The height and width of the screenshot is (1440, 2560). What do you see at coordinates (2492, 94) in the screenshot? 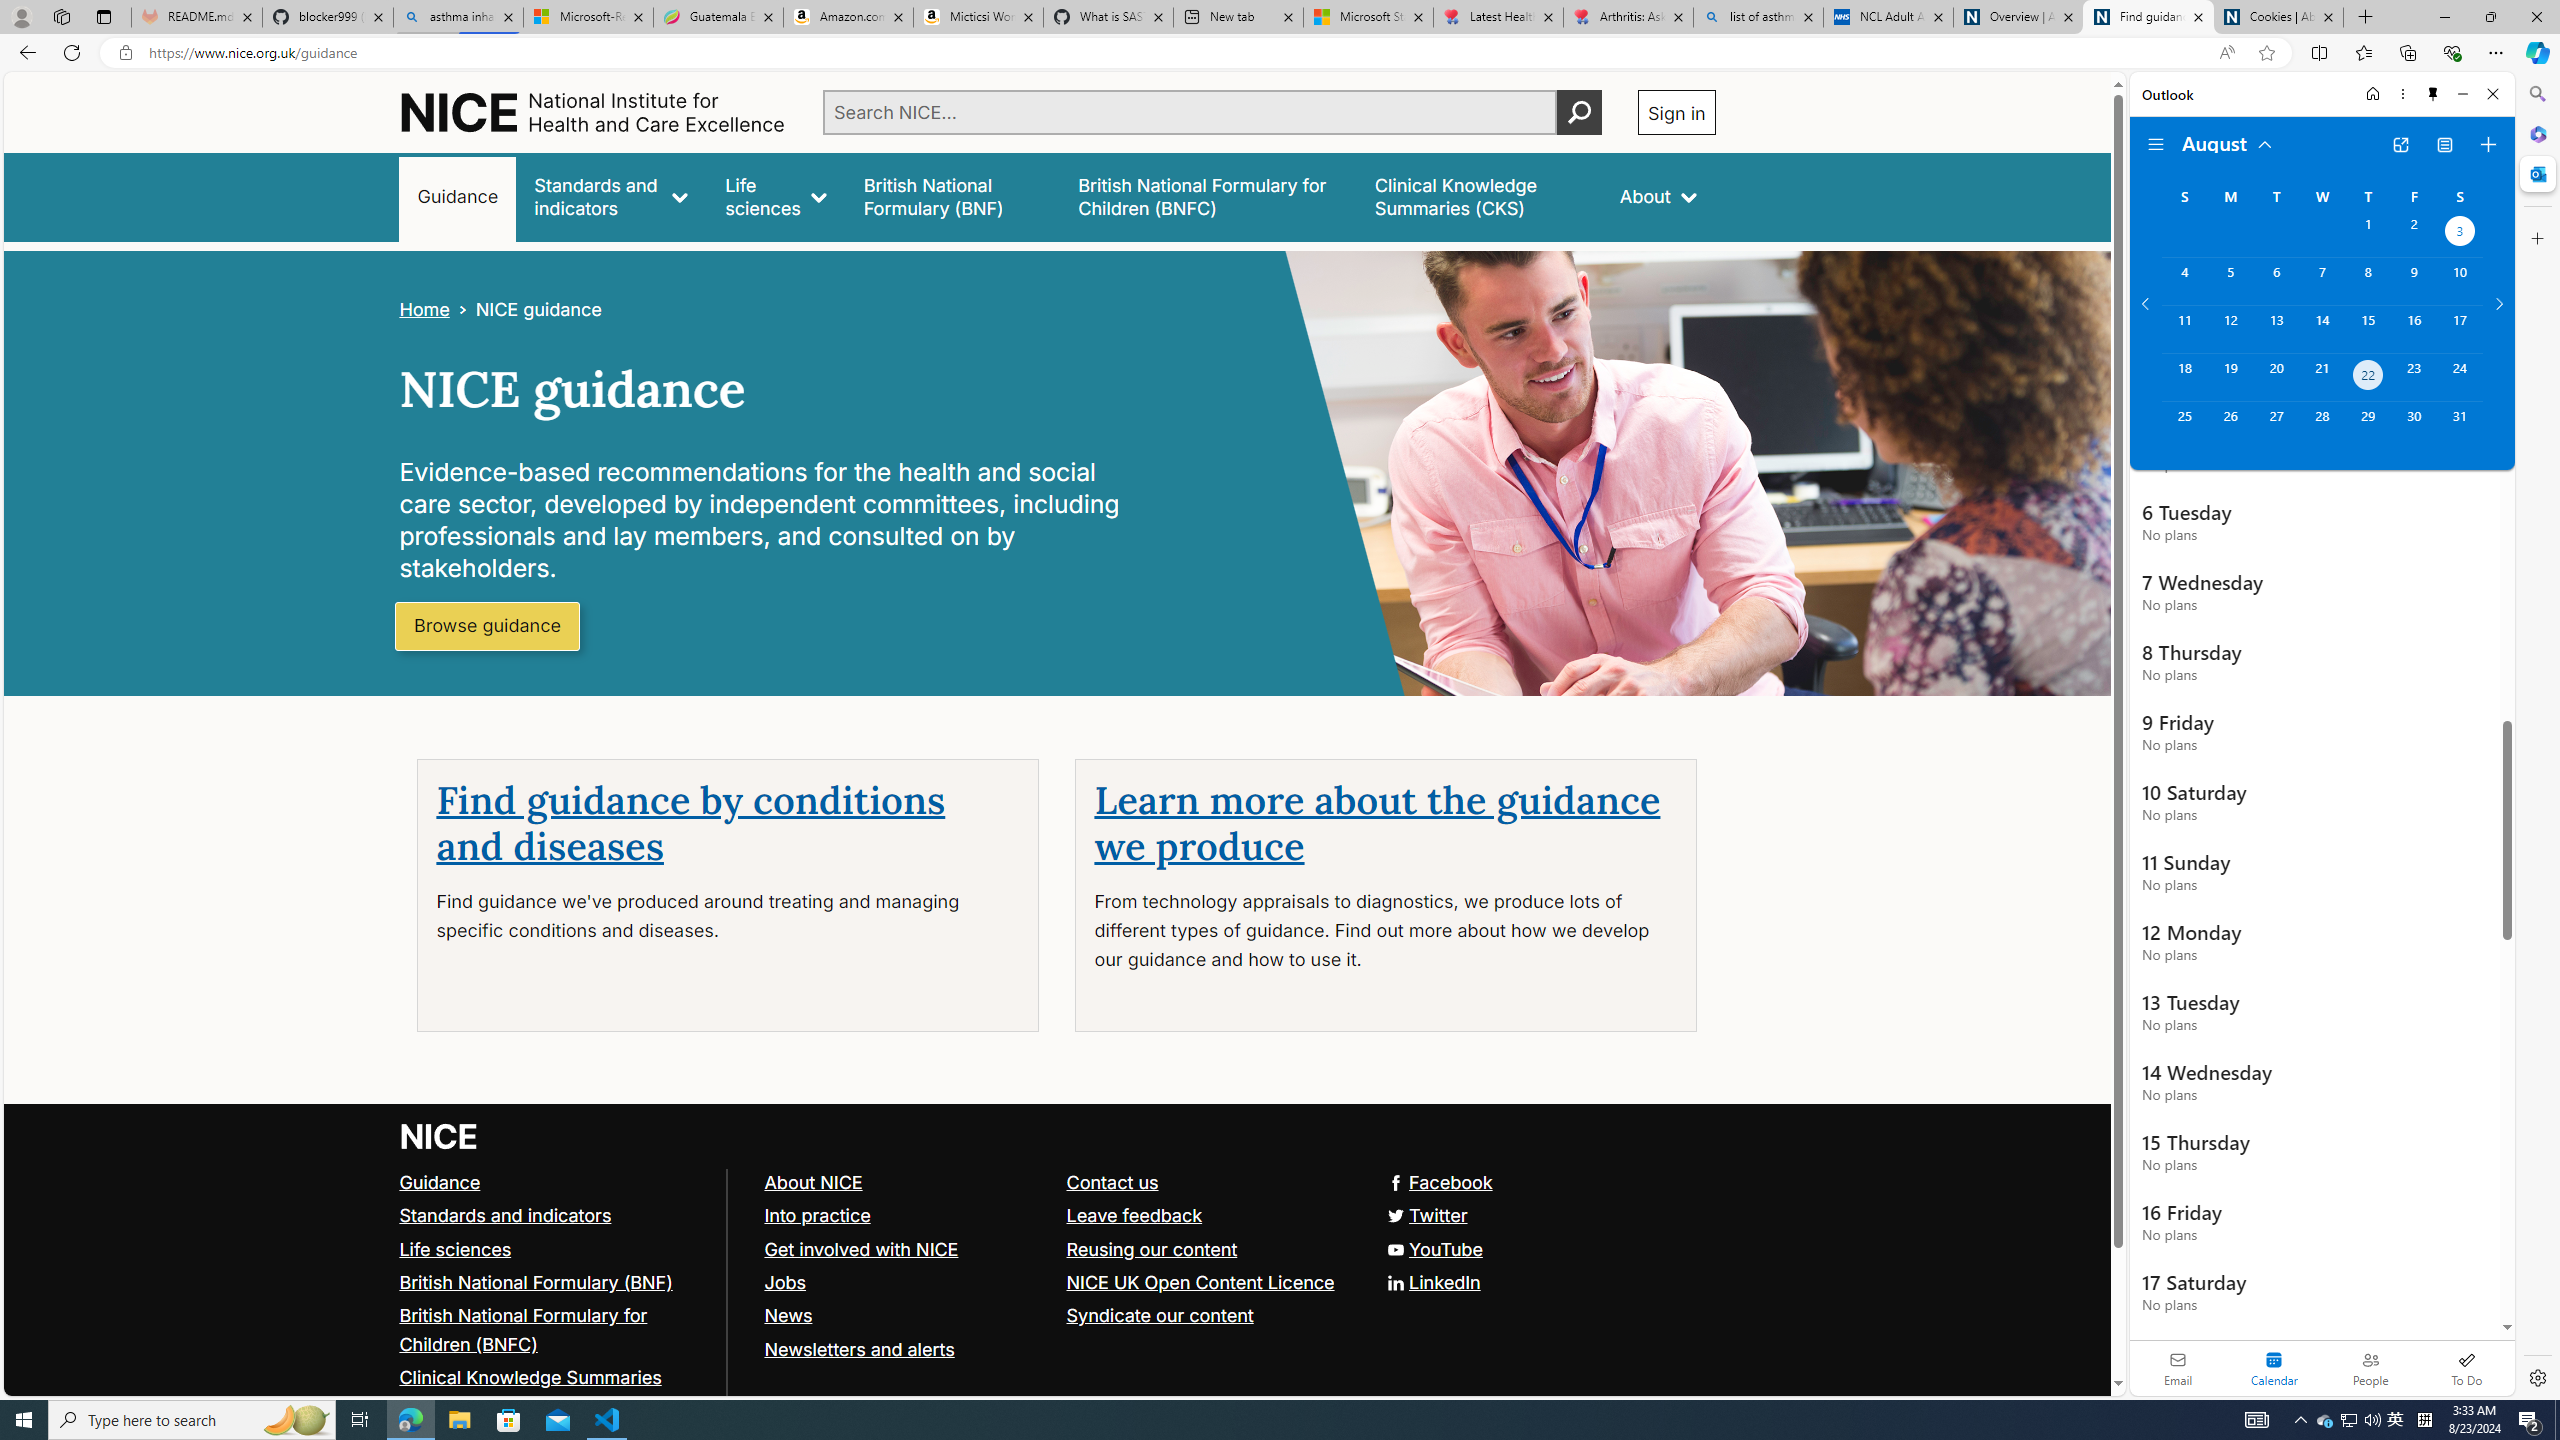
I see `Close` at bounding box center [2492, 94].